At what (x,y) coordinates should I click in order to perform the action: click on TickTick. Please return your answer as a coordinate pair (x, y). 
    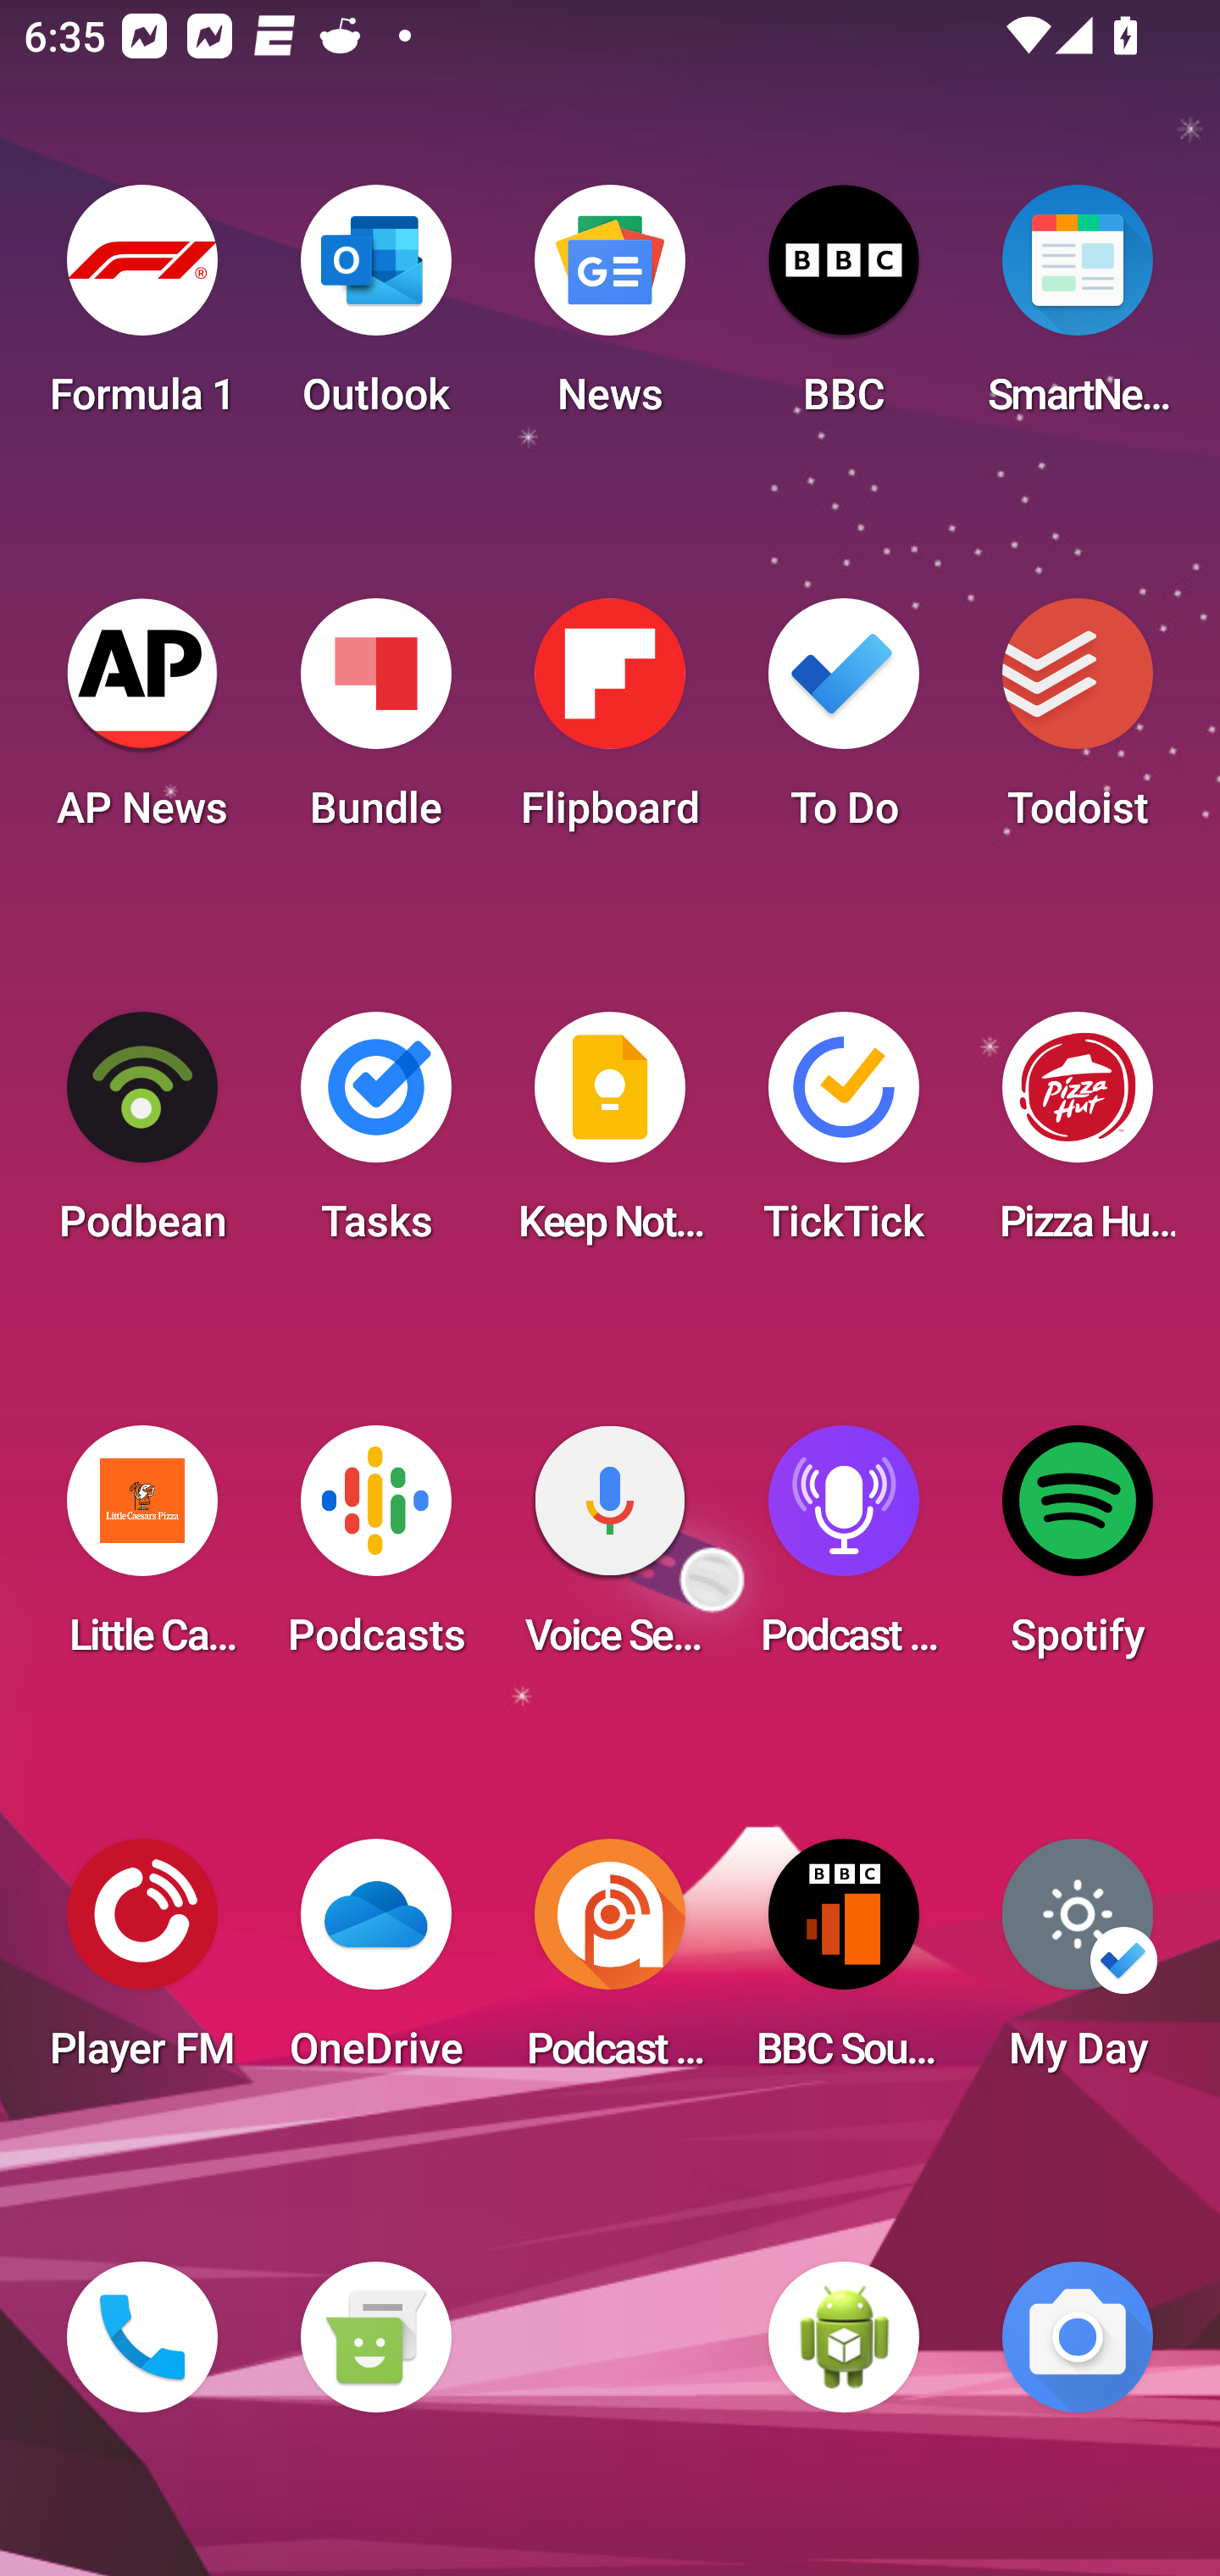
    Looking at the image, I should click on (844, 1137).